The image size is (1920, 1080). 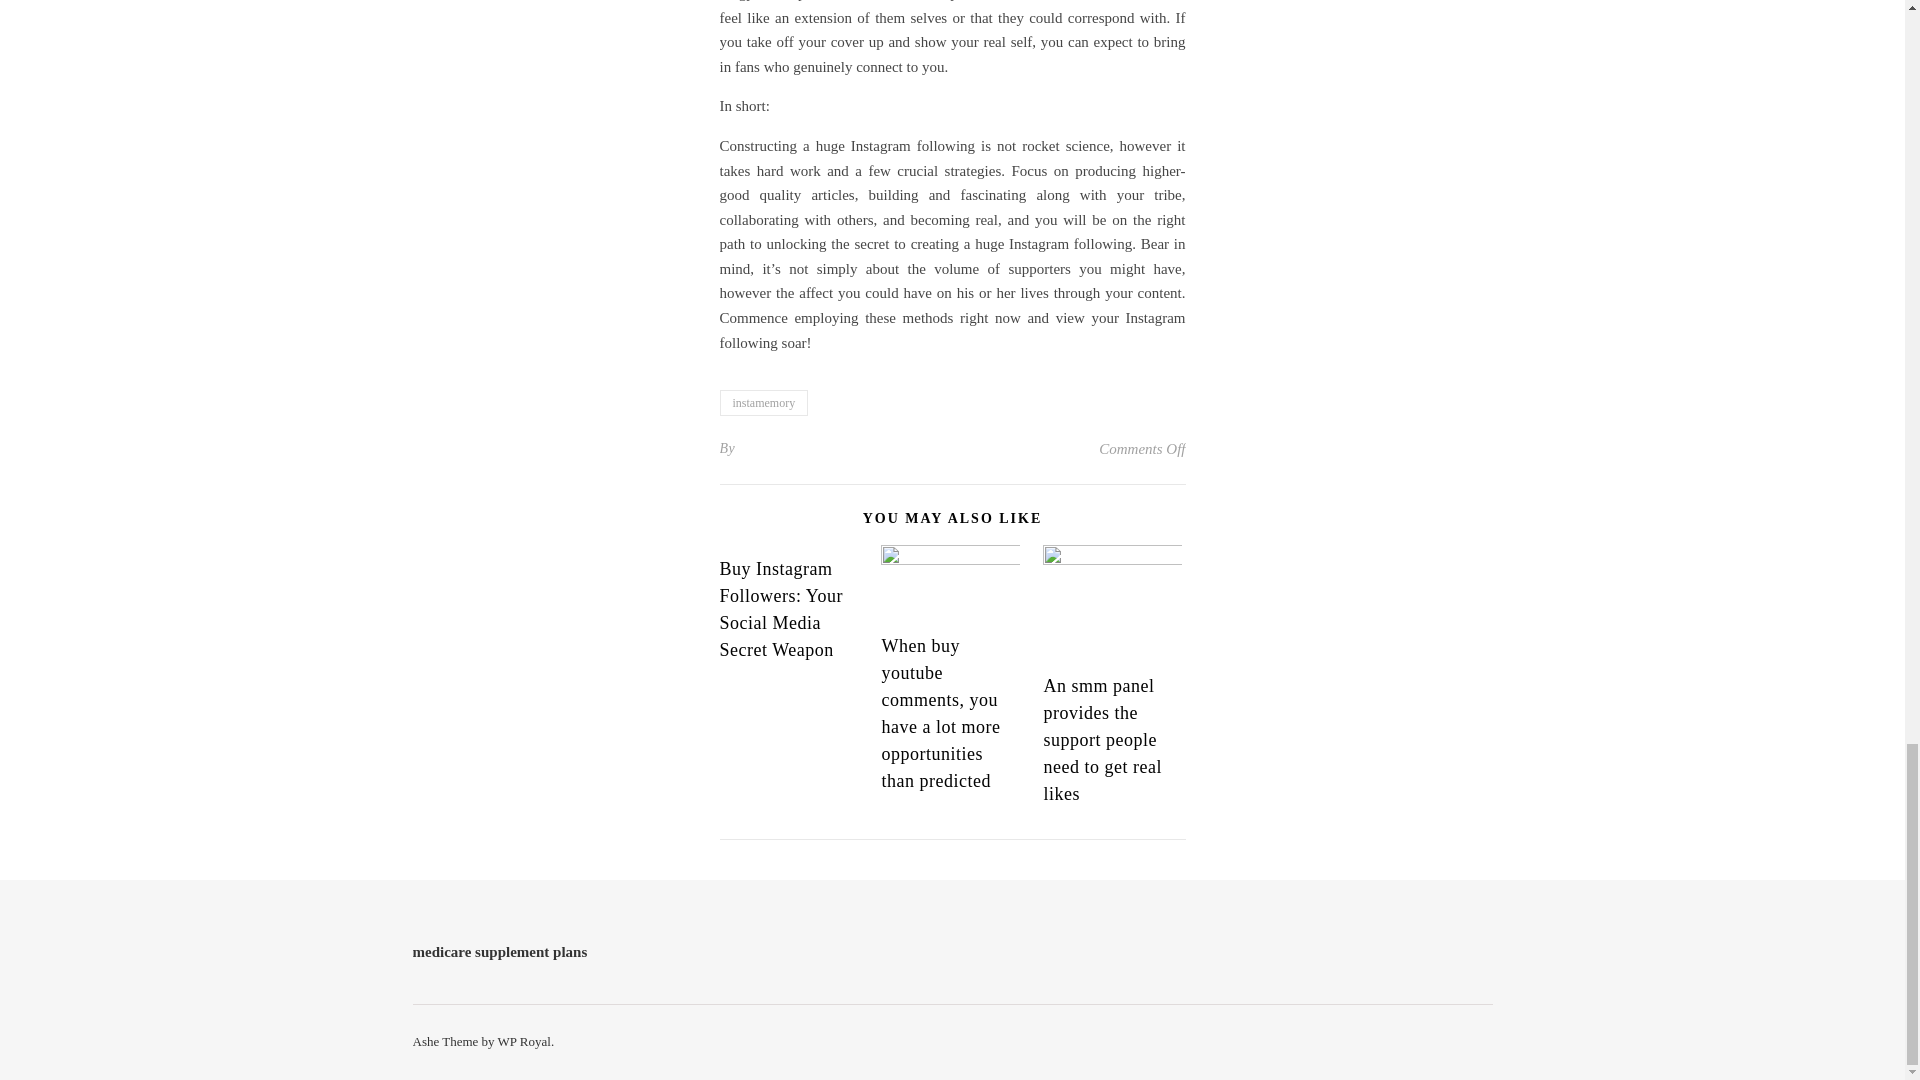 I want to click on Buy Instagram Followers: Your Social Media Secret Weapon, so click(x=782, y=609).